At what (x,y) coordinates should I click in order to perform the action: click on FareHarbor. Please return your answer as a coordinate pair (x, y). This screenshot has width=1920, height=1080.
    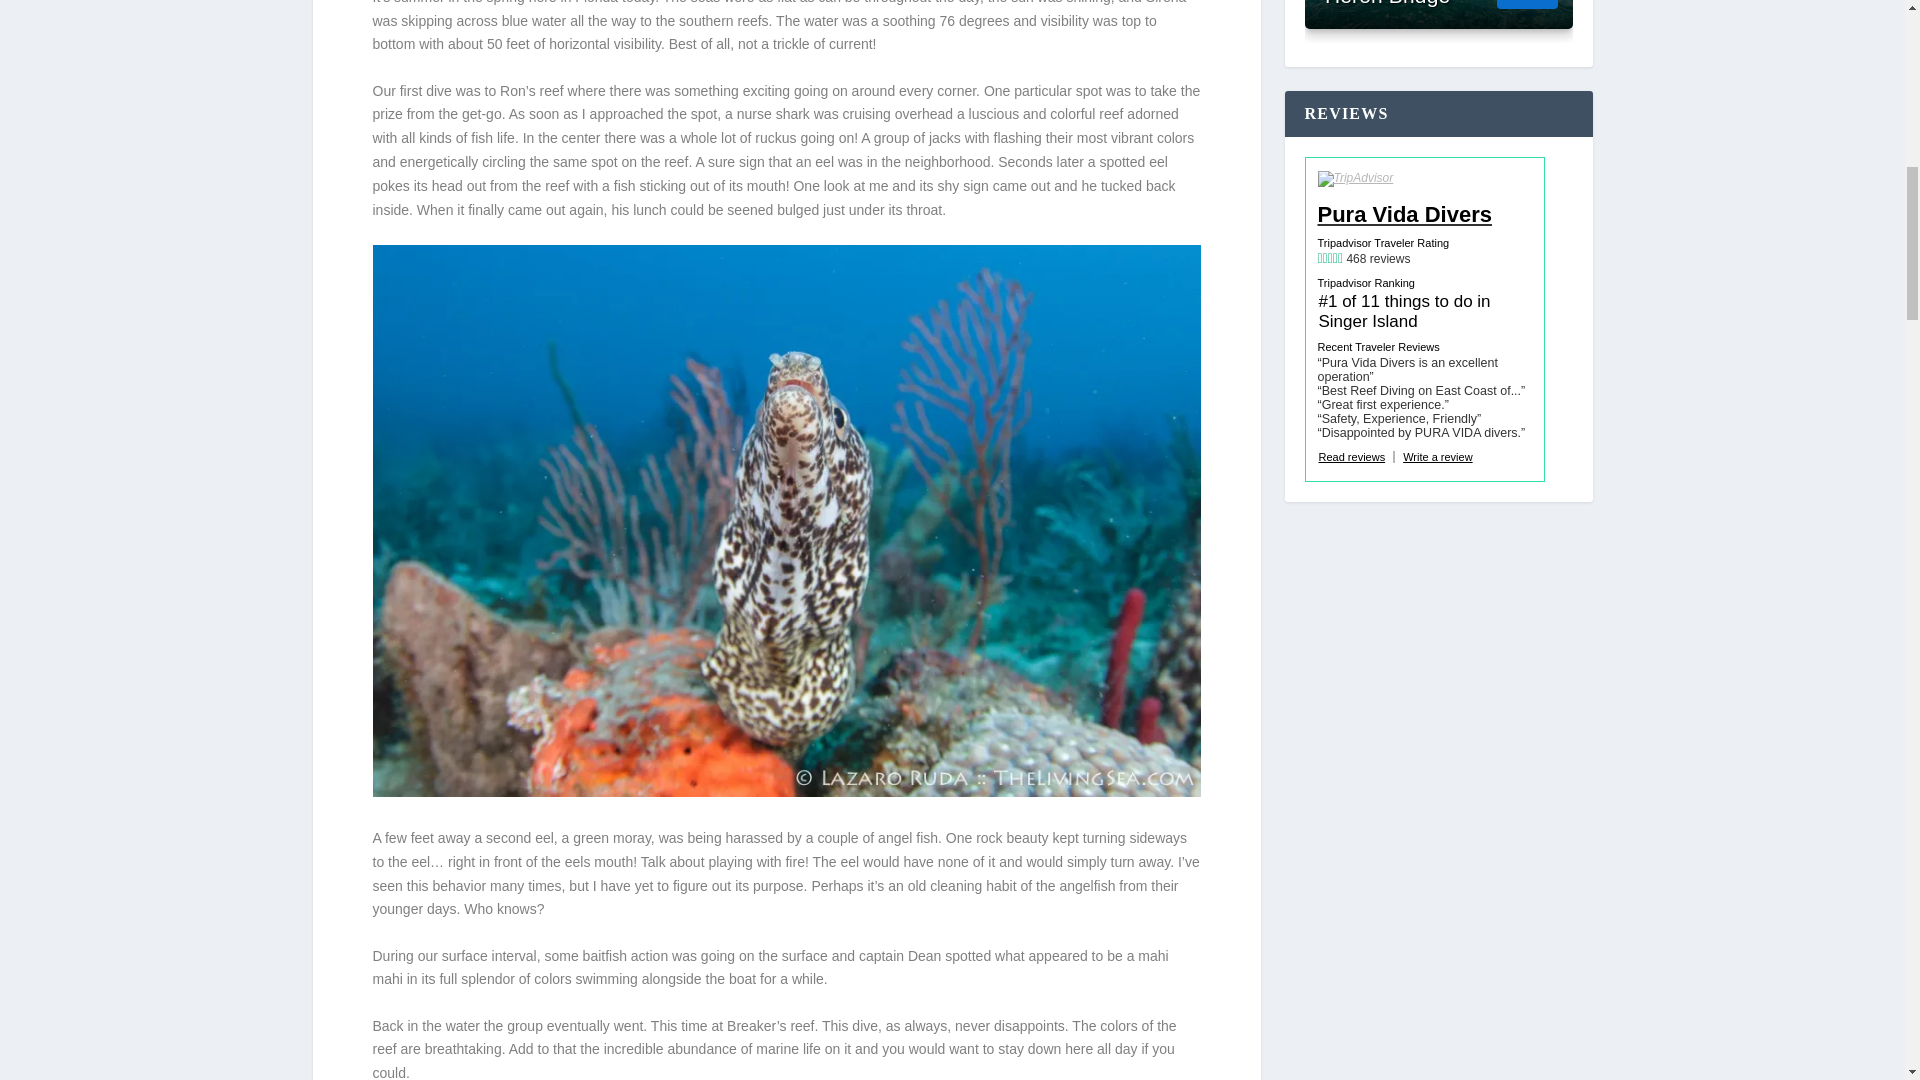
    Looking at the image, I should click on (1770, 85).